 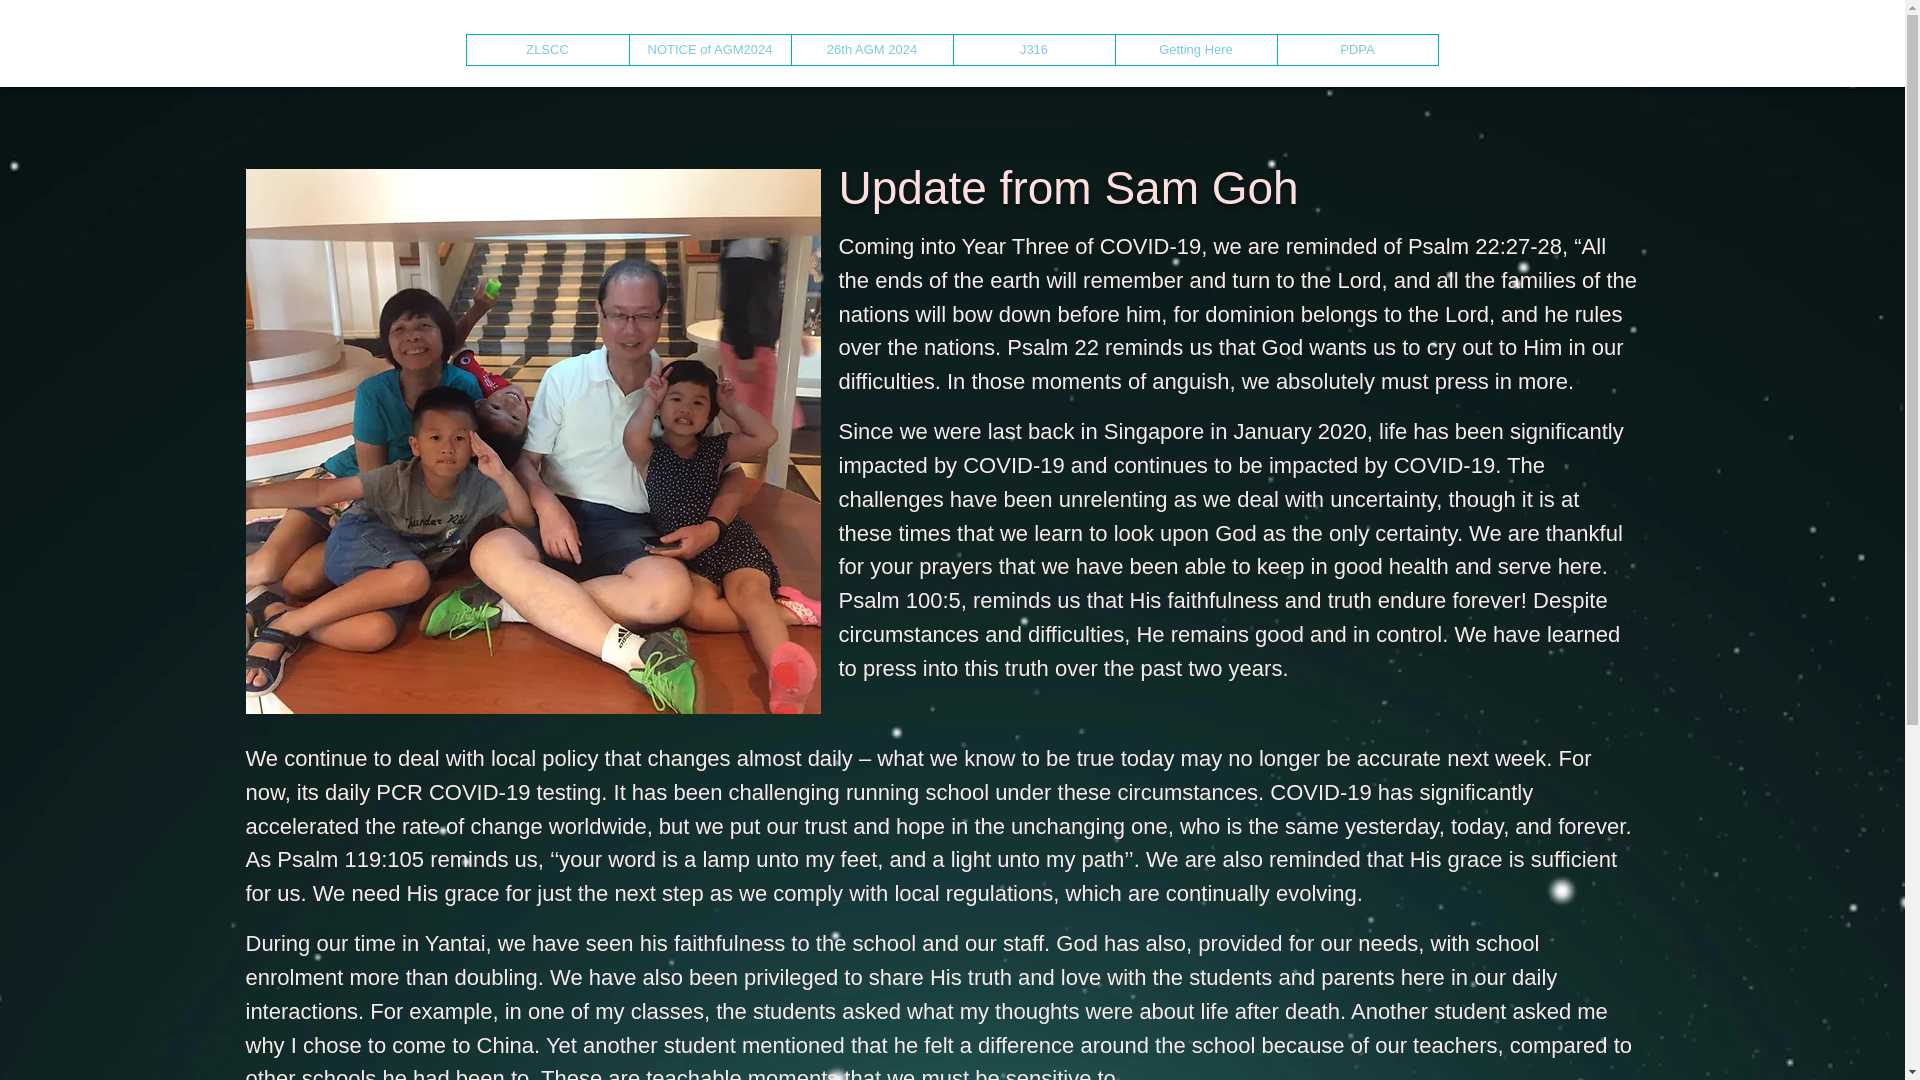 What do you see at coordinates (870, 49) in the screenshot?
I see `26th AGM 2024` at bounding box center [870, 49].